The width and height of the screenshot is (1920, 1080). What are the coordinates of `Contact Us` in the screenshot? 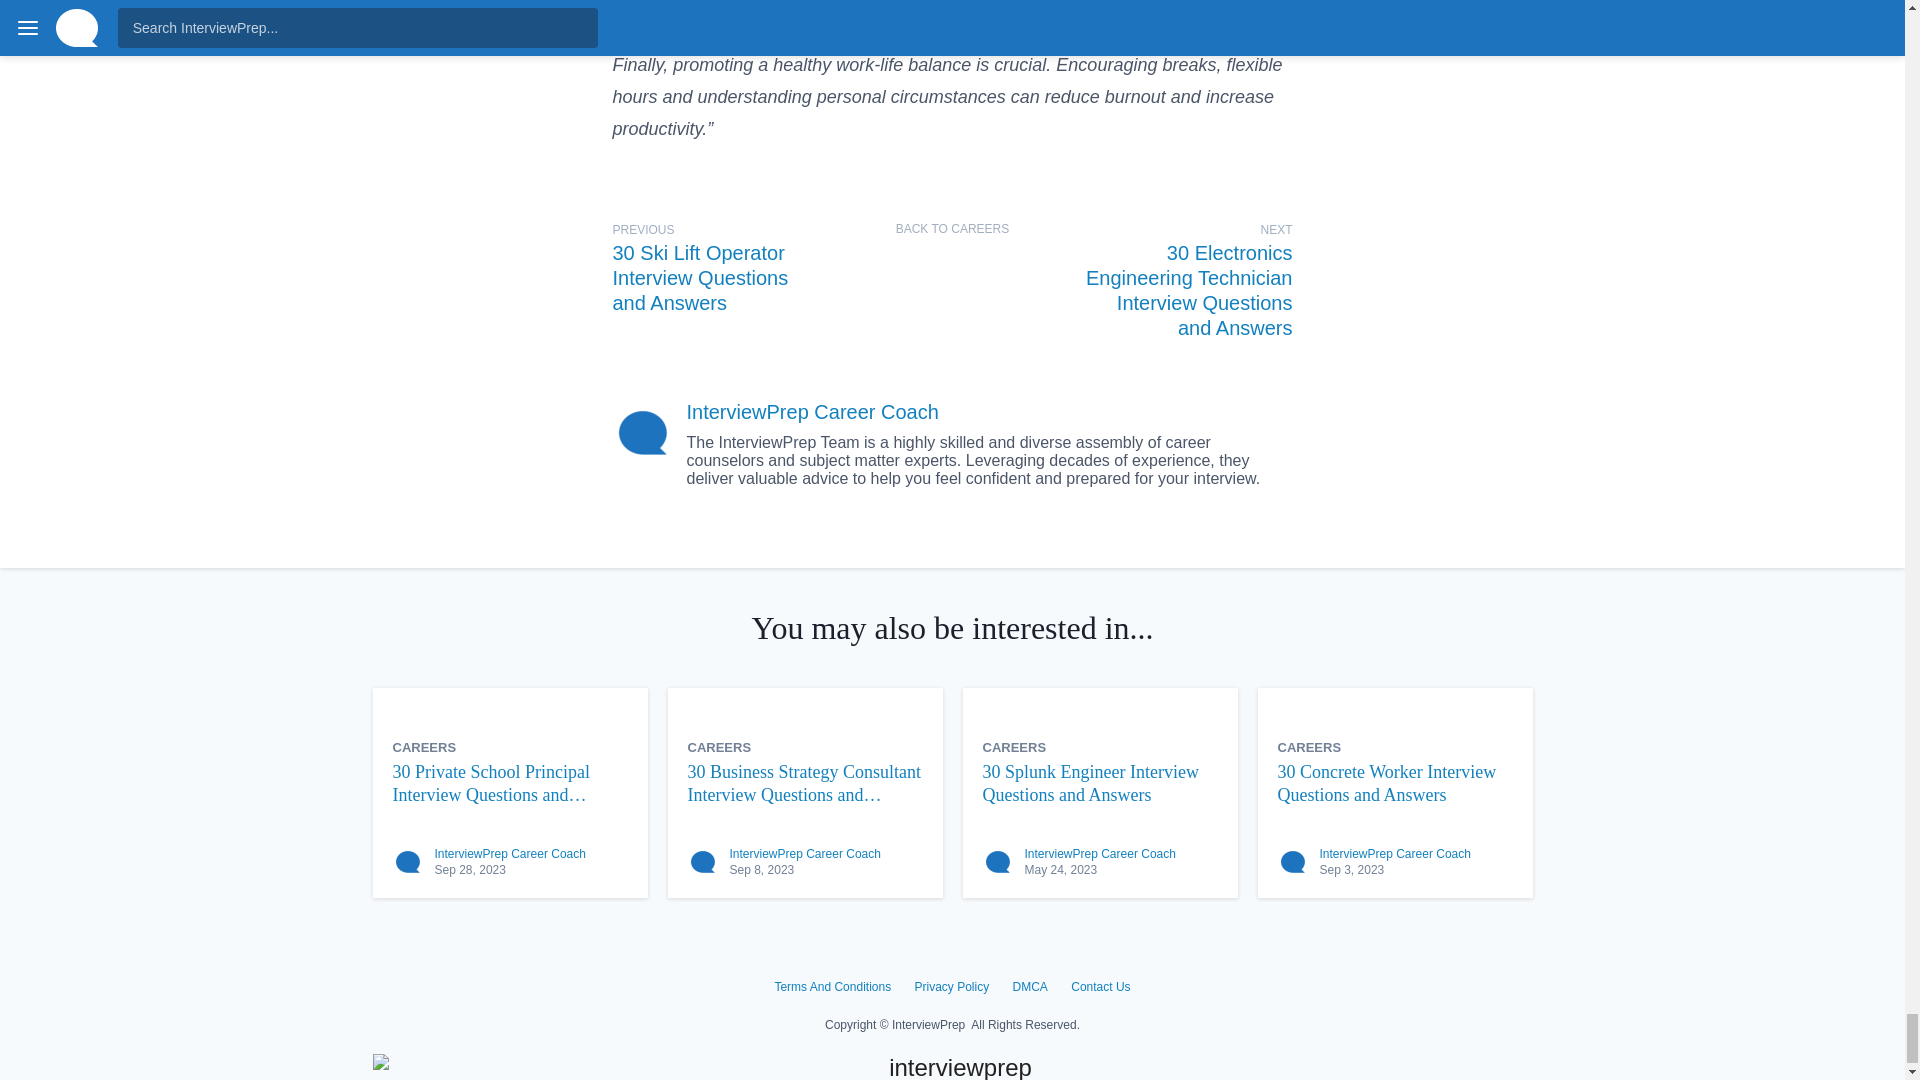 It's located at (1100, 986).